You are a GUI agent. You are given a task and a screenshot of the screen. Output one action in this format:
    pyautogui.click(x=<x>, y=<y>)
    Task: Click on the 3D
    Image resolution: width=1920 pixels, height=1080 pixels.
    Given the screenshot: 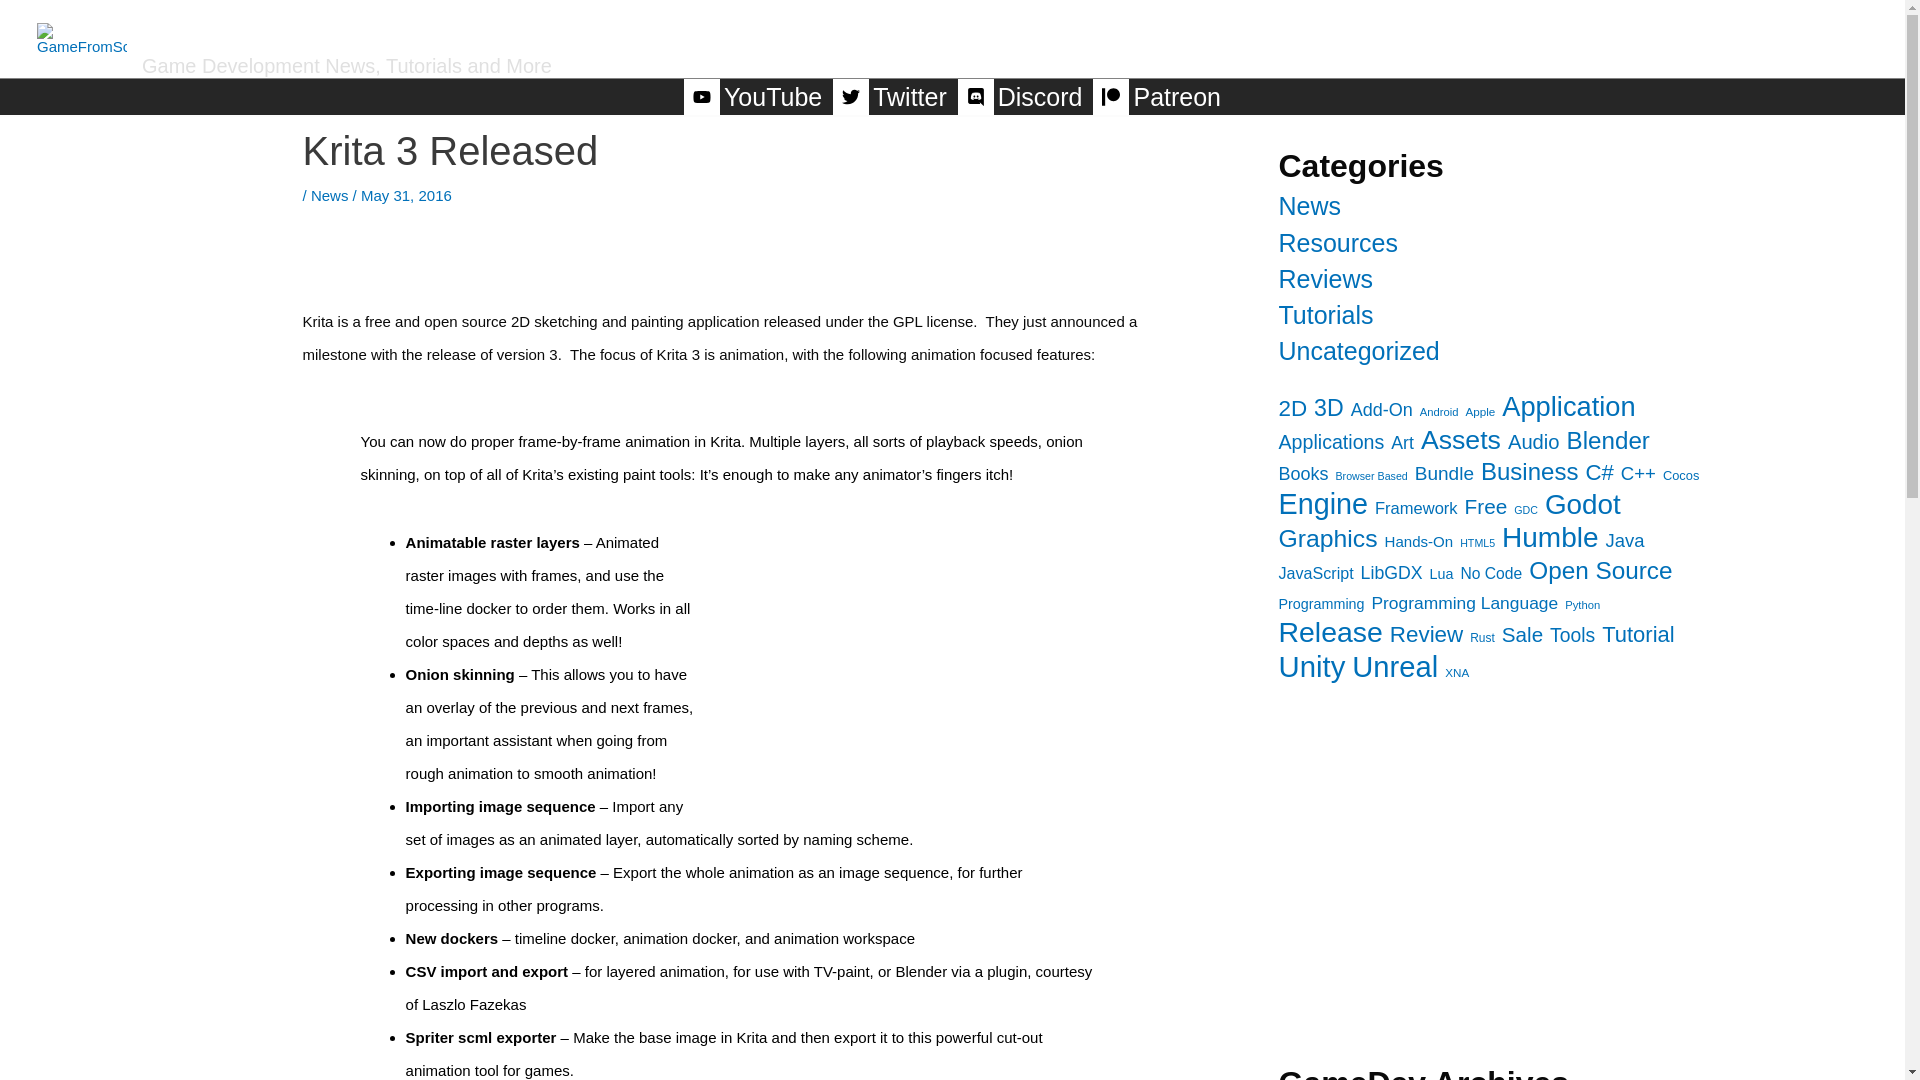 What is the action you would take?
    pyautogui.click(x=1328, y=408)
    